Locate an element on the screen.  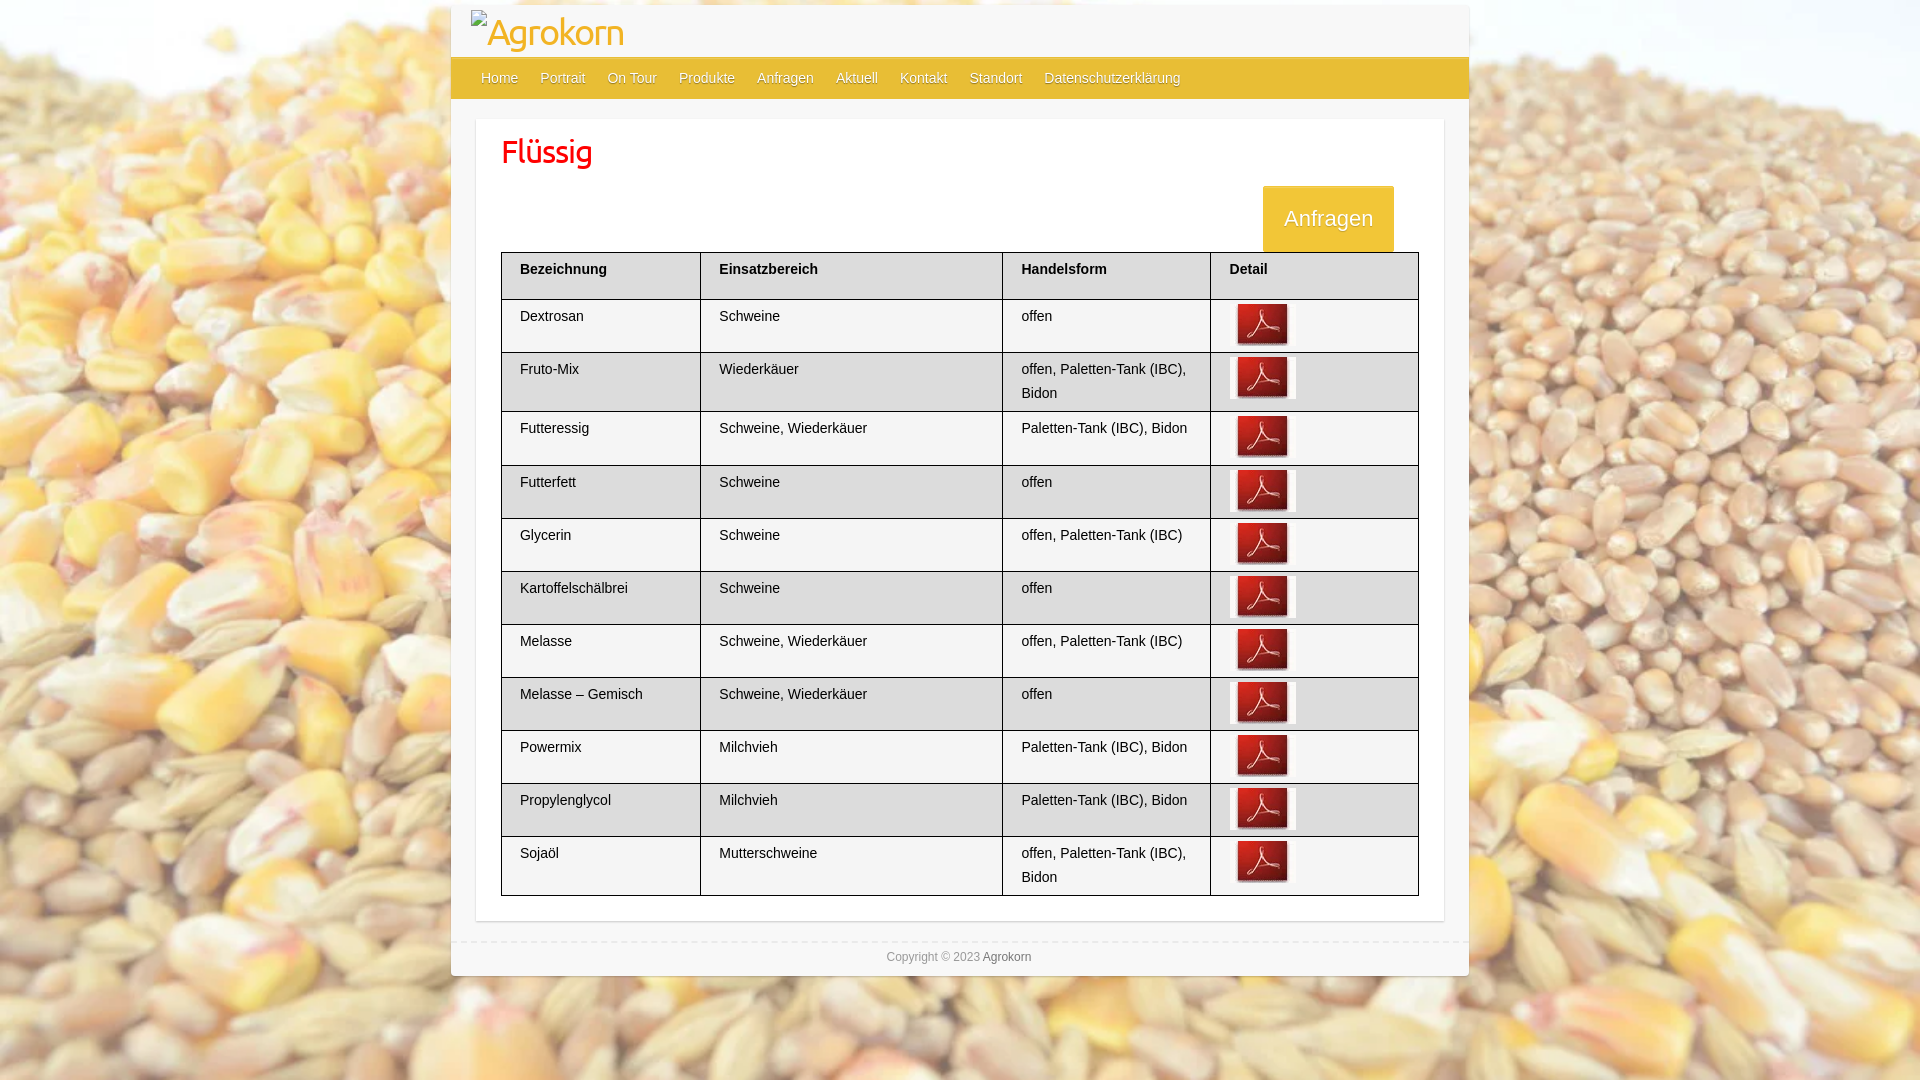
Standort is located at coordinates (996, 78).